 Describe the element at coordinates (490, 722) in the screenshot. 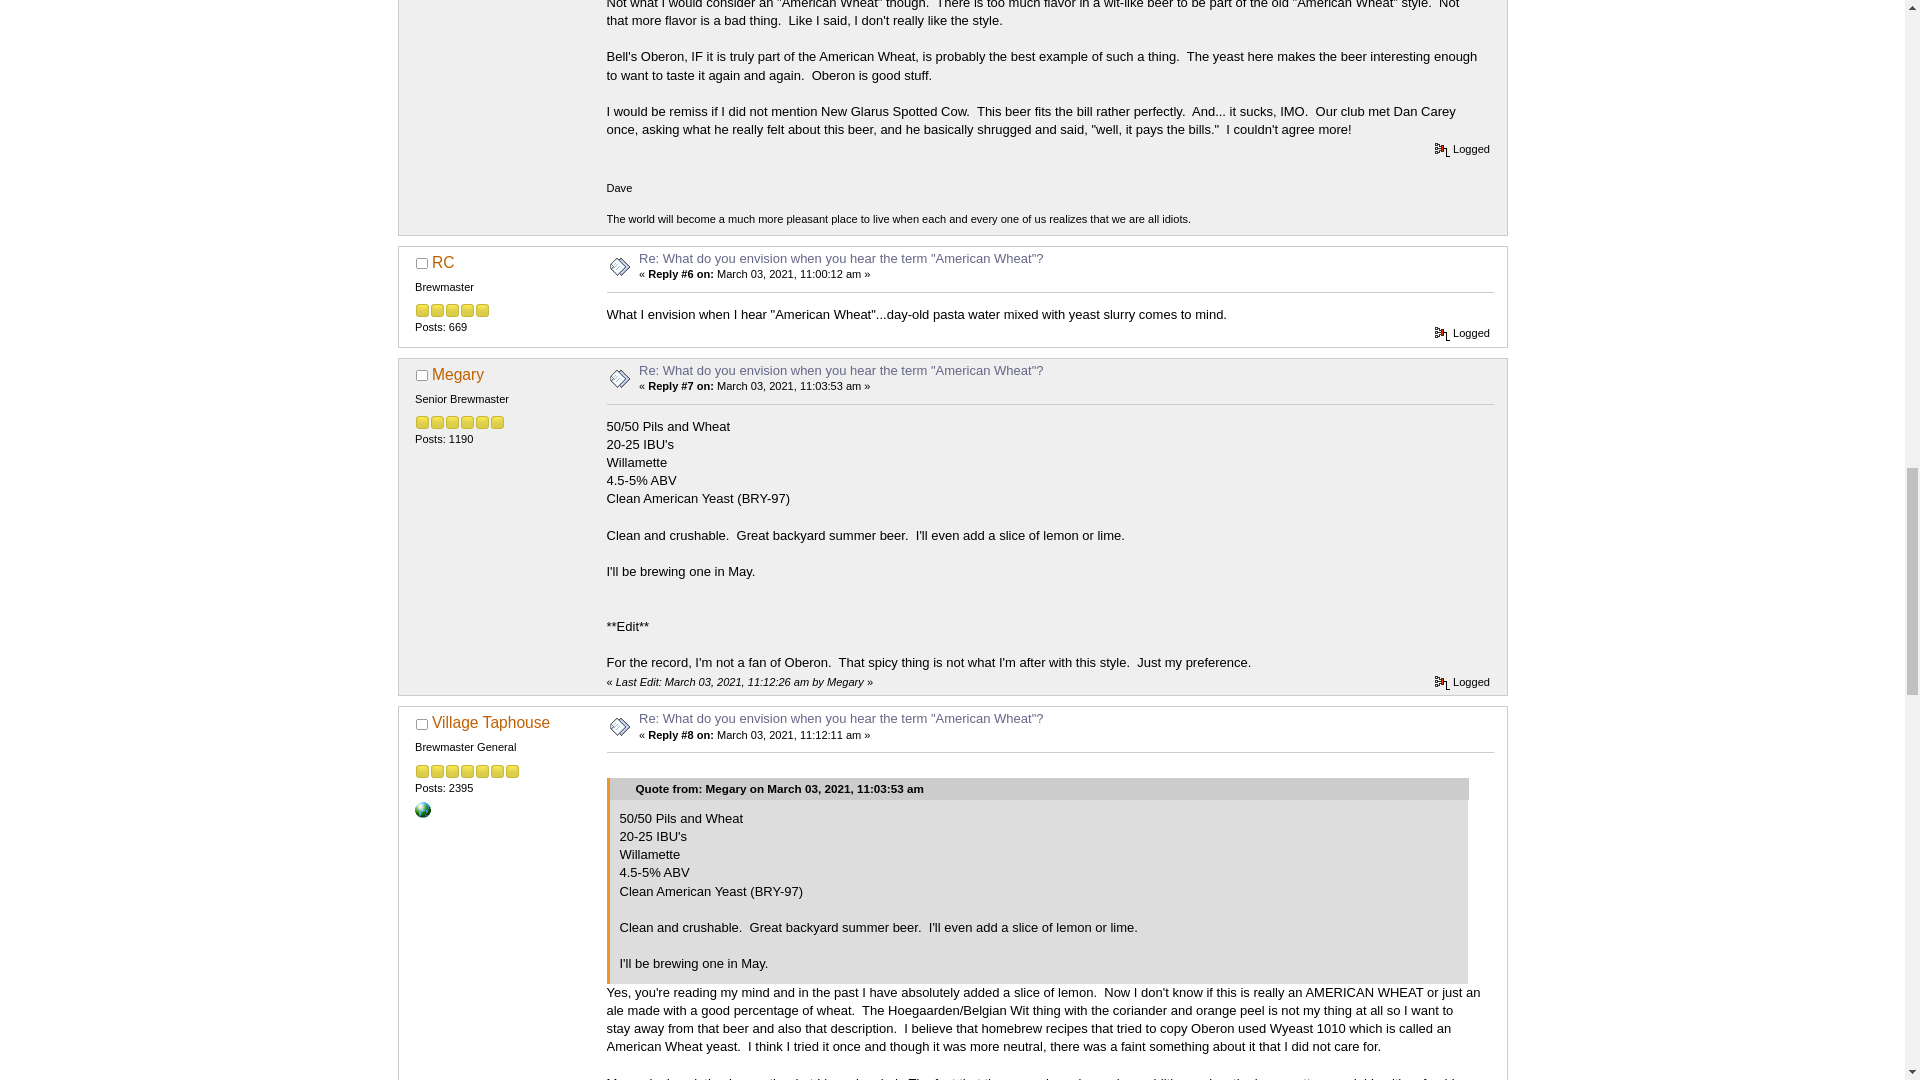

I see `View the profile of Village Taphouse` at that location.